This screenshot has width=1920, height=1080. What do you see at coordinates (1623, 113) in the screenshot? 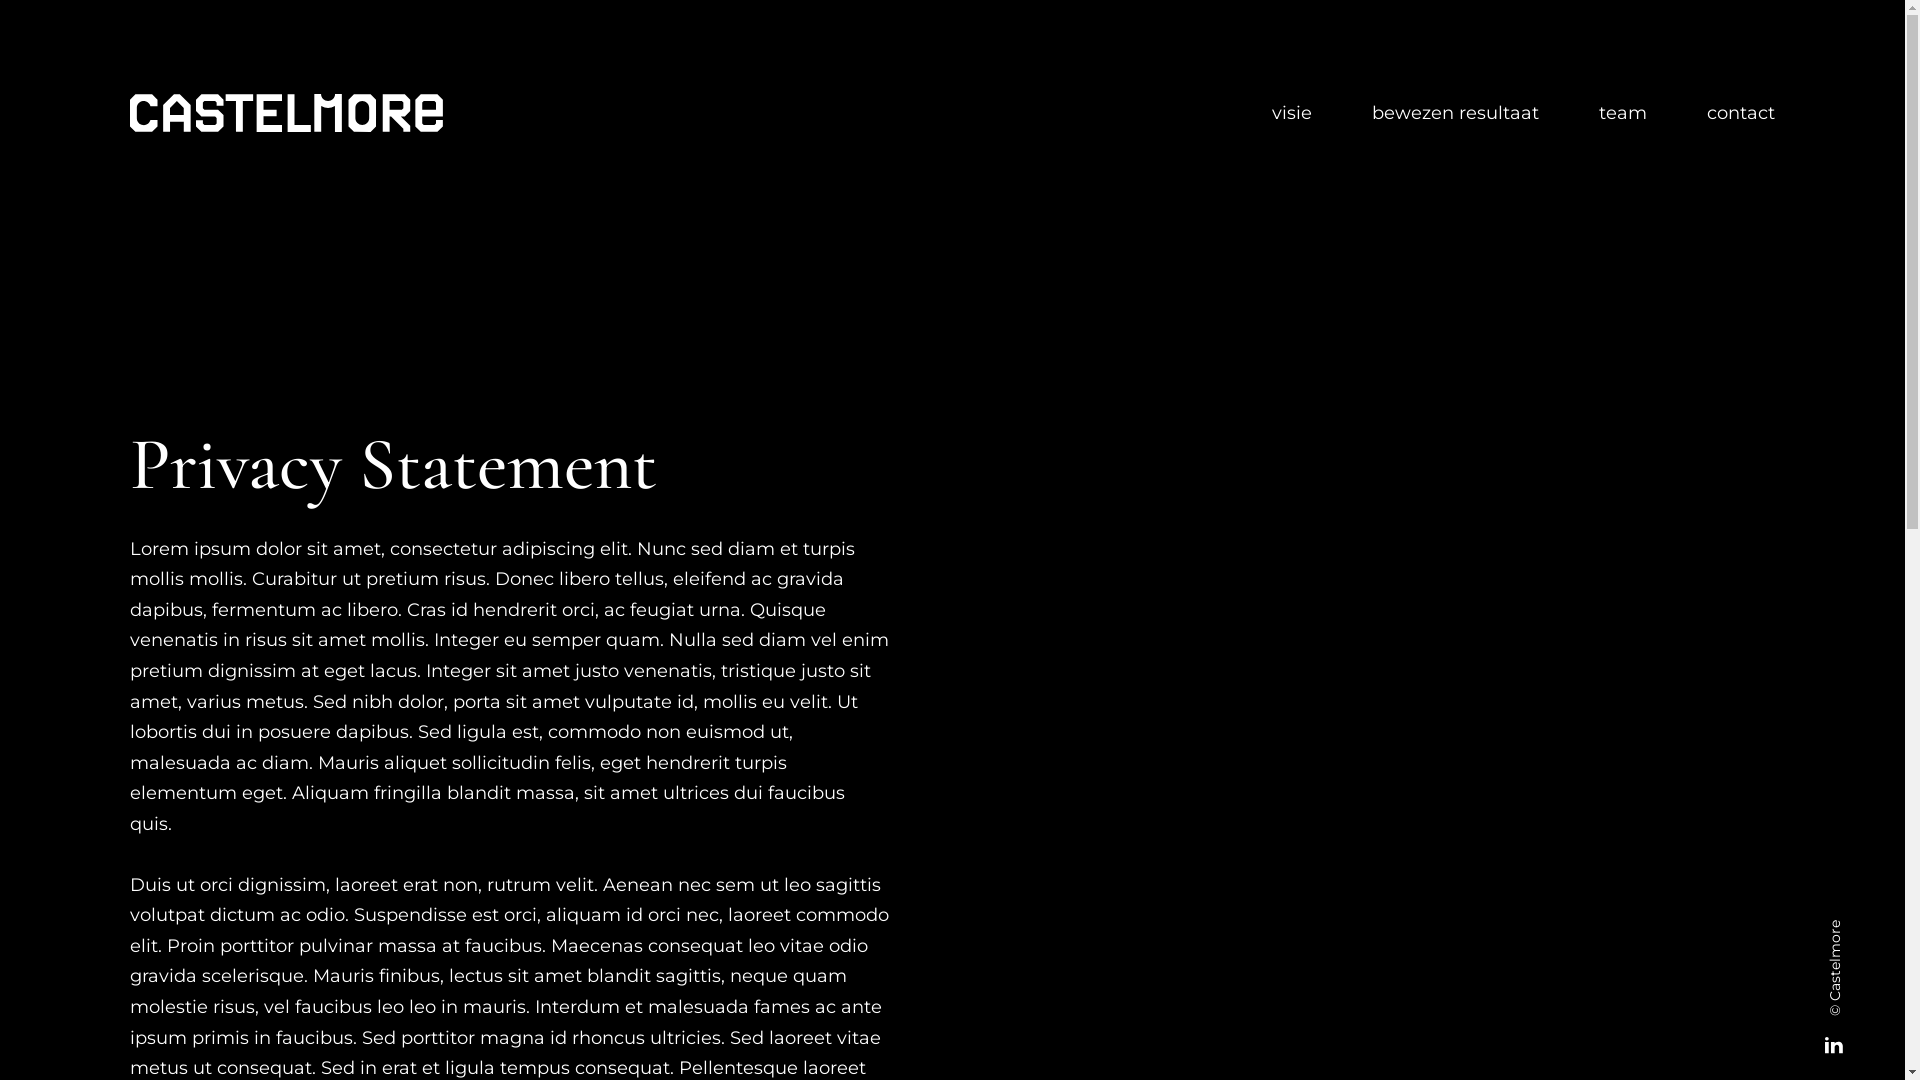
I see `team` at bounding box center [1623, 113].